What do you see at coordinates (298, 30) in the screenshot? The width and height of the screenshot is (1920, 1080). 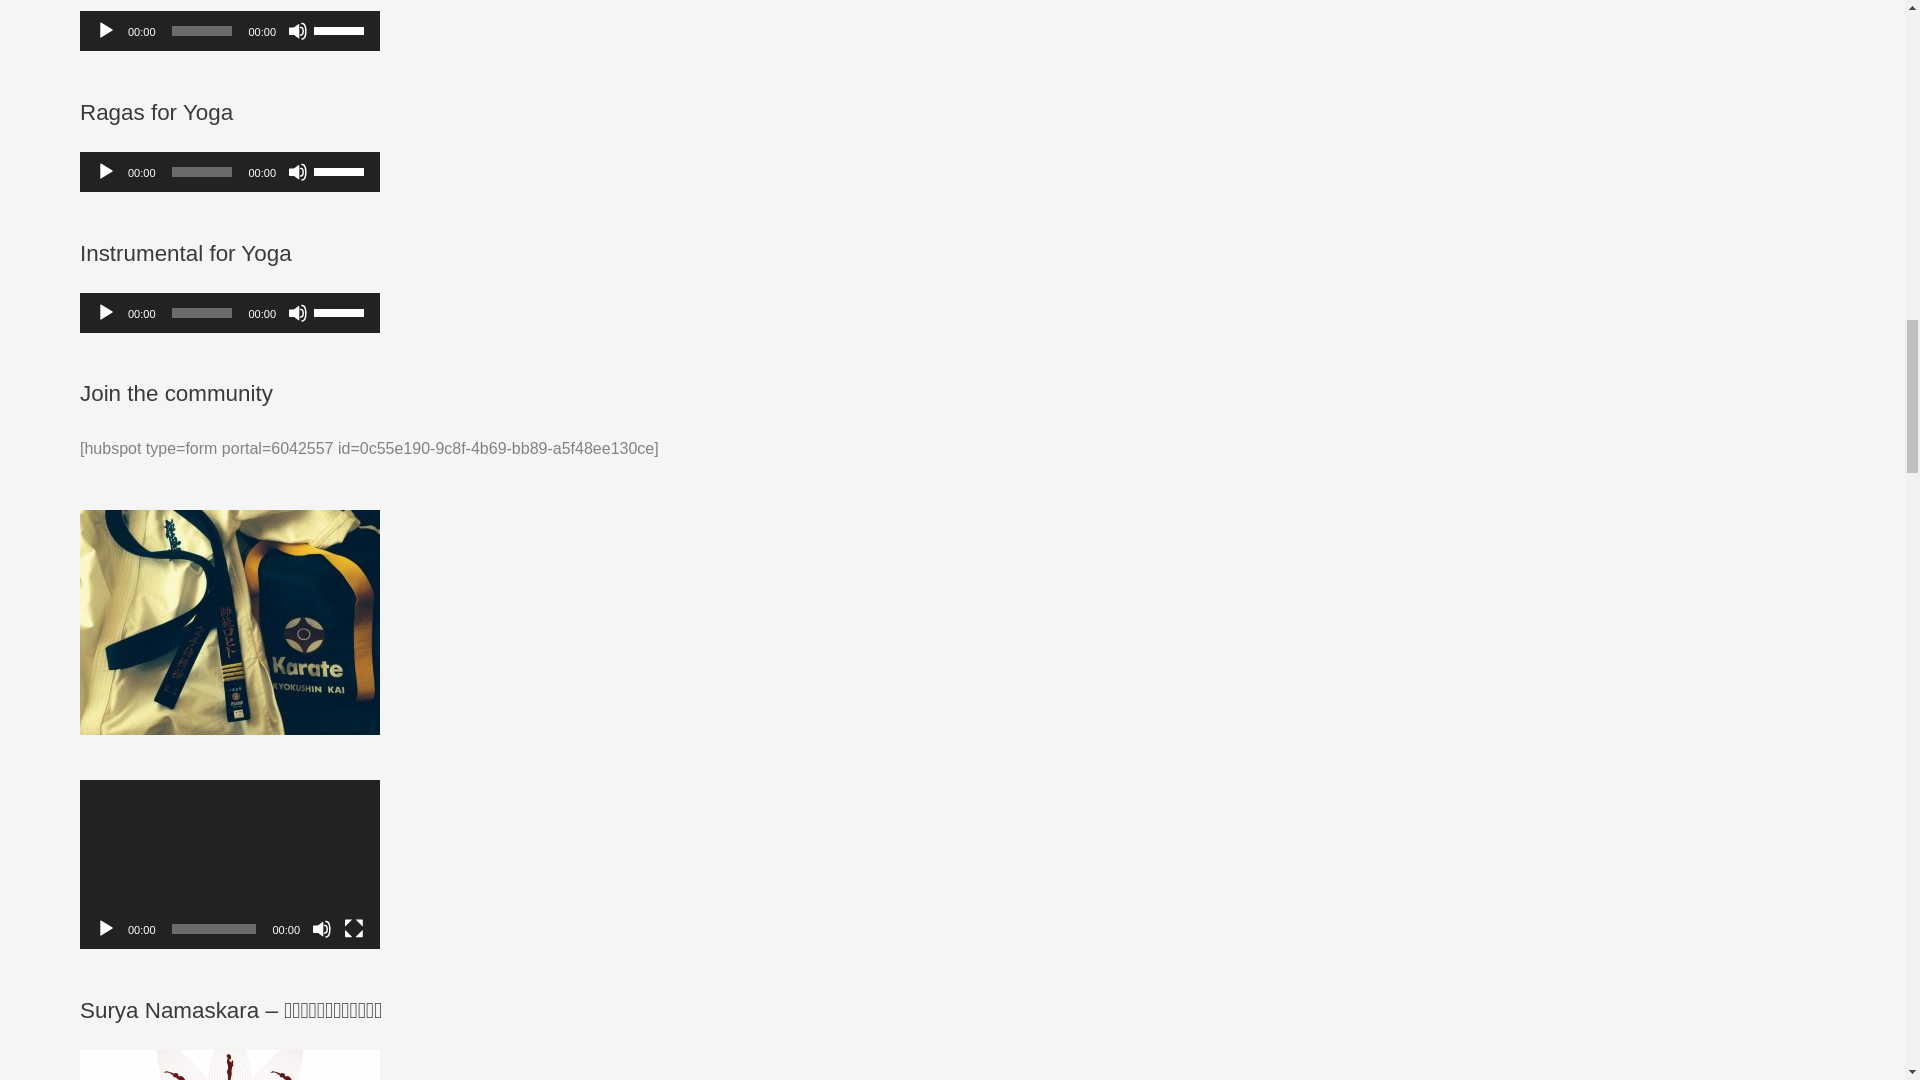 I see `Mute` at bounding box center [298, 30].